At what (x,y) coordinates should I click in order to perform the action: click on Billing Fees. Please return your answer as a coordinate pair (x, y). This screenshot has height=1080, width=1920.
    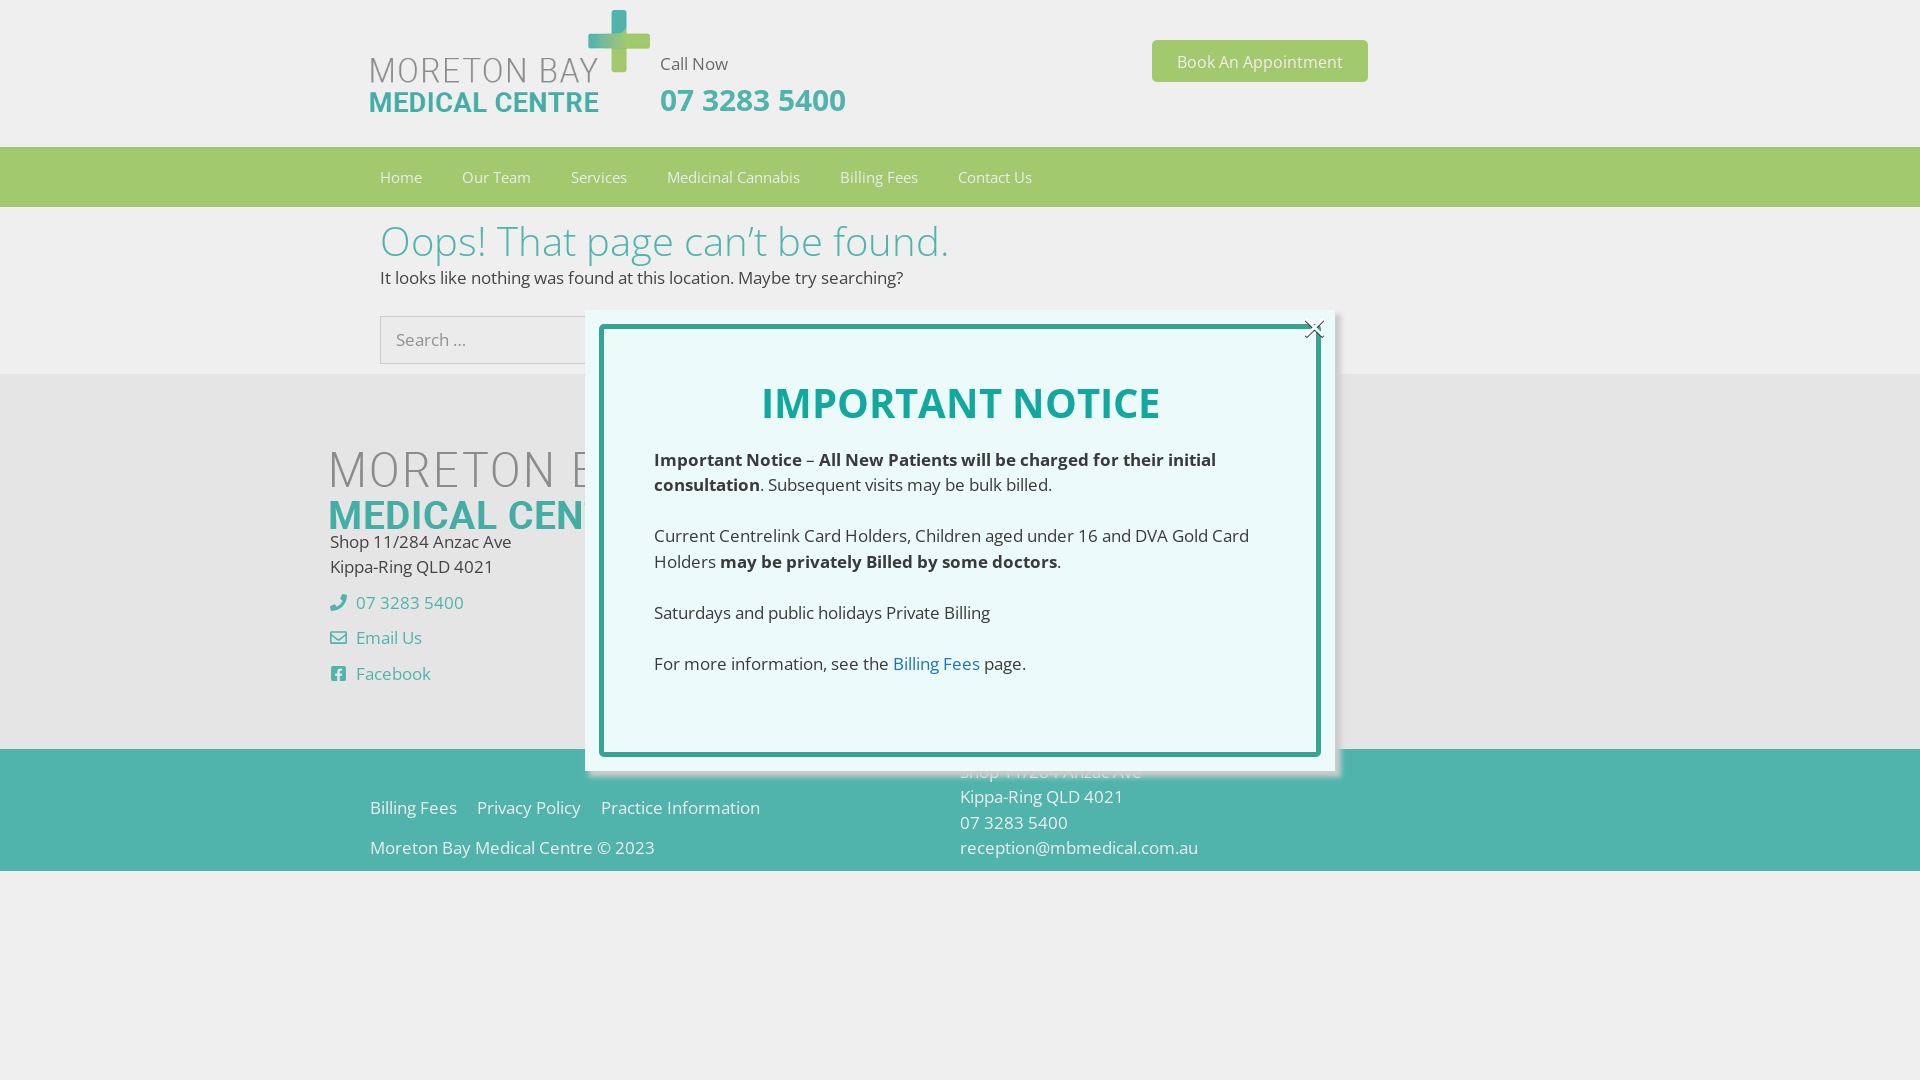
    Looking at the image, I should click on (879, 177).